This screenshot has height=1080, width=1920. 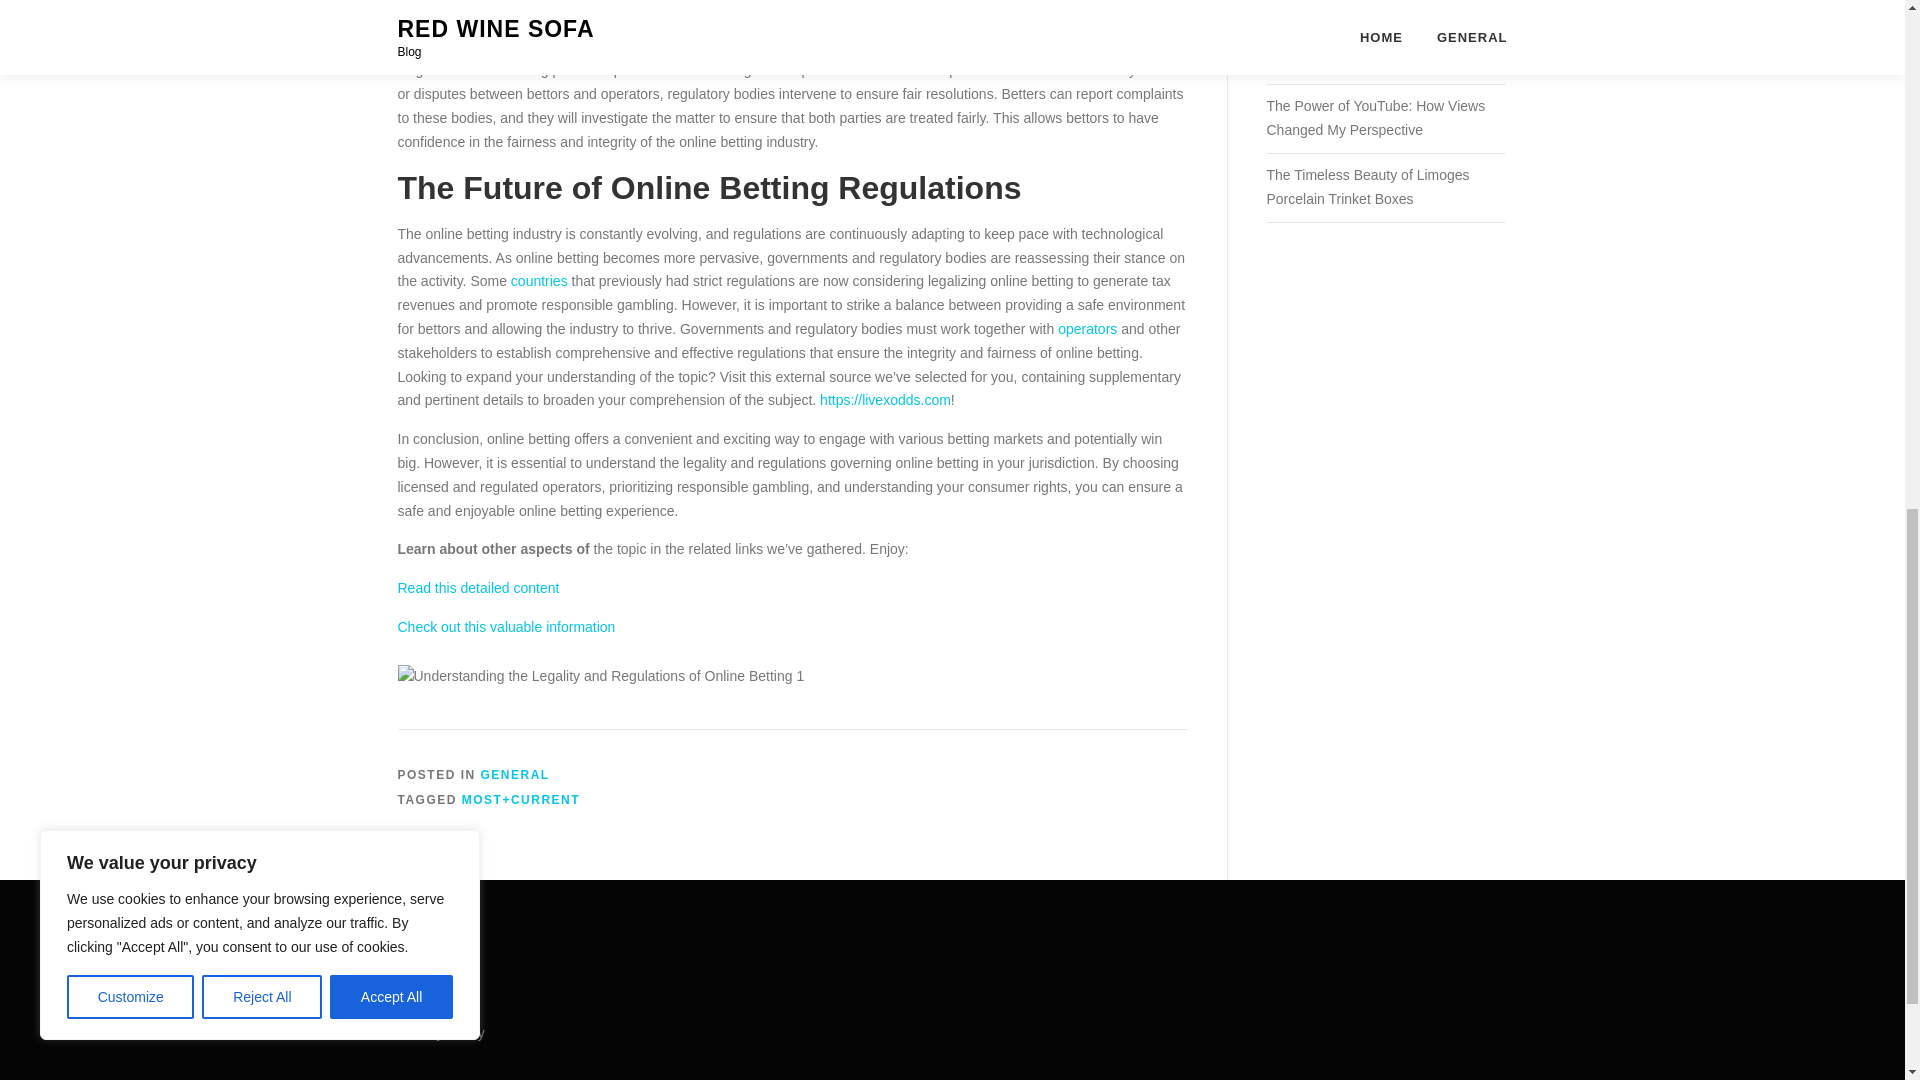 I want to click on operators, so click(x=1087, y=328).